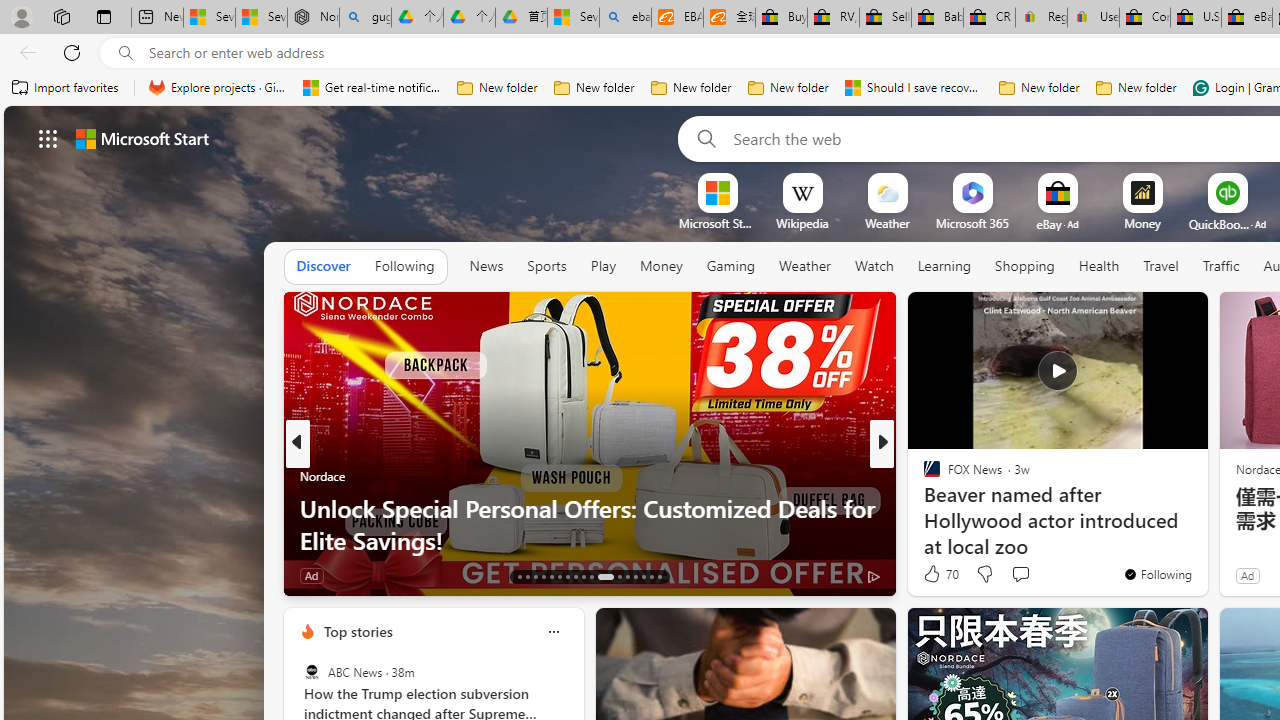  What do you see at coordinates (603, 267) in the screenshot?
I see `Play` at bounding box center [603, 267].